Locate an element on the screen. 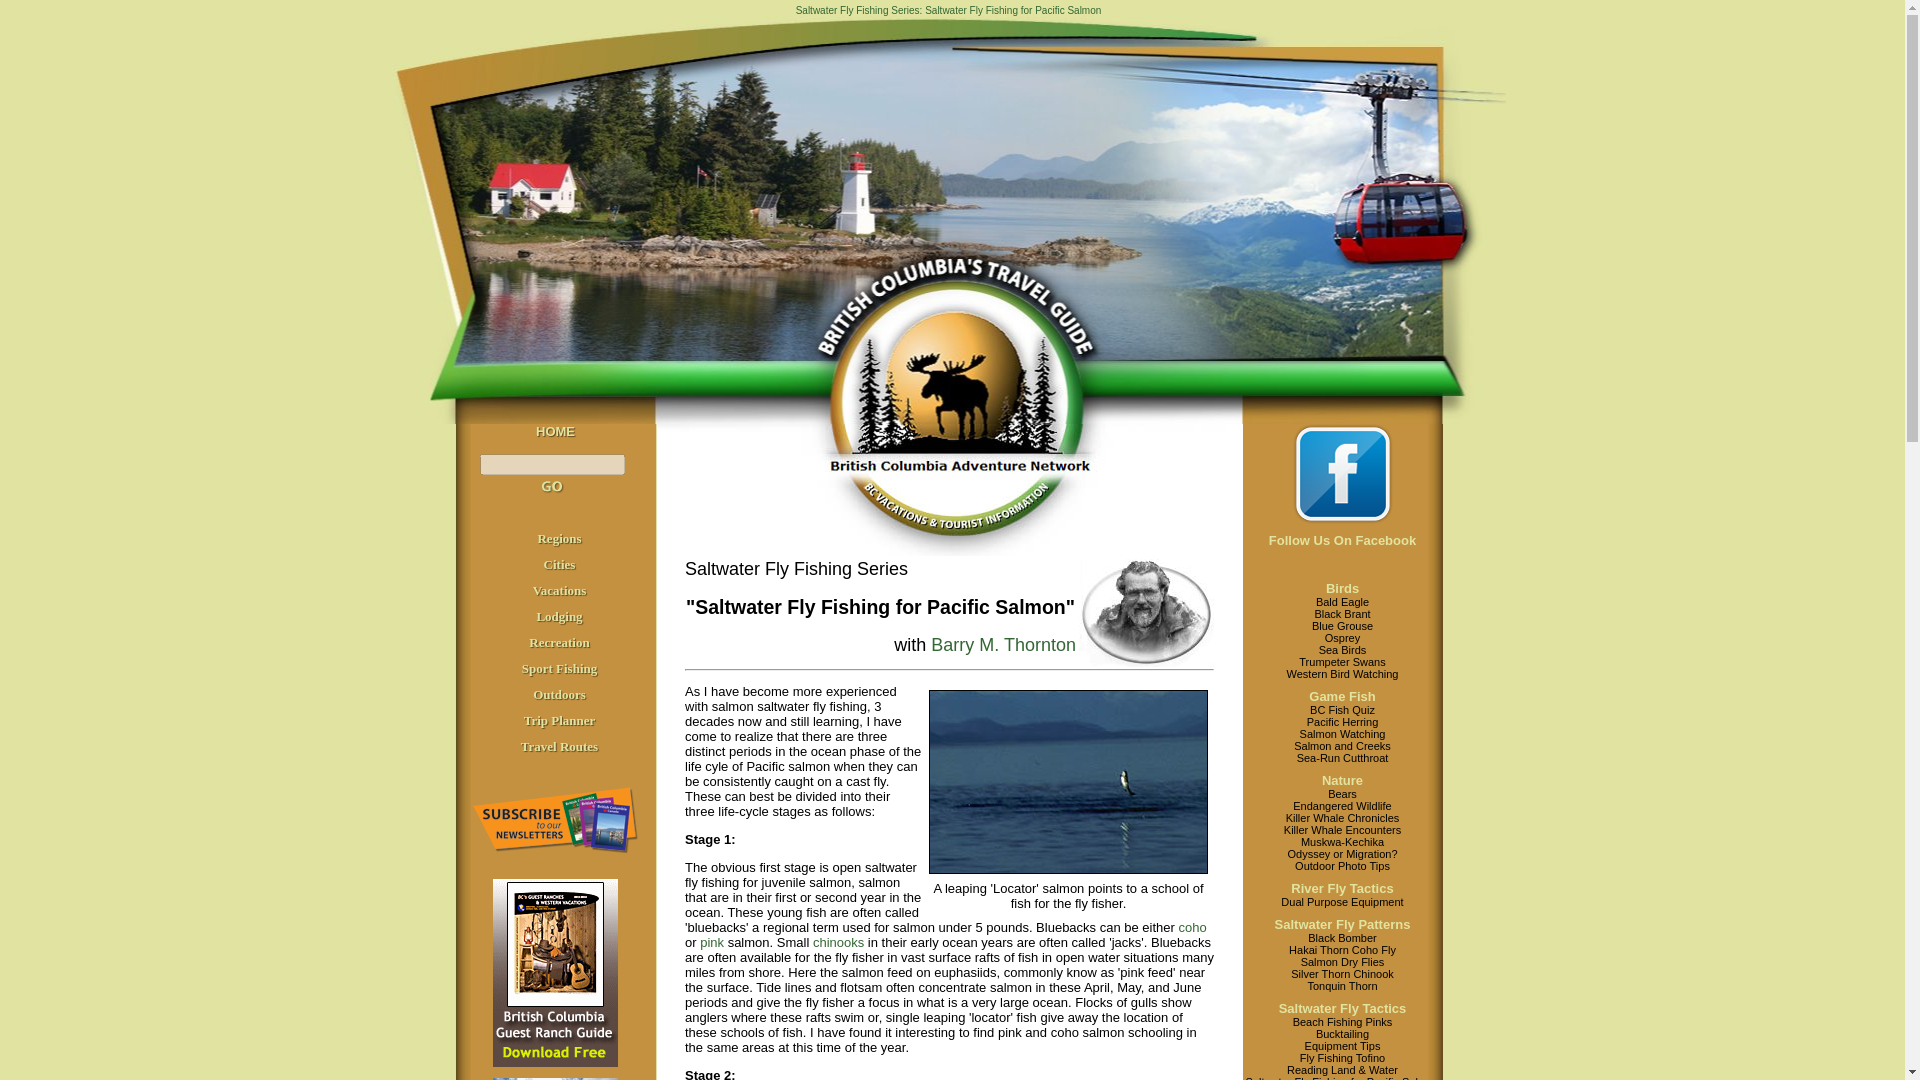 This screenshot has width=1920, height=1080. Regions is located at coordinates (559, 538).